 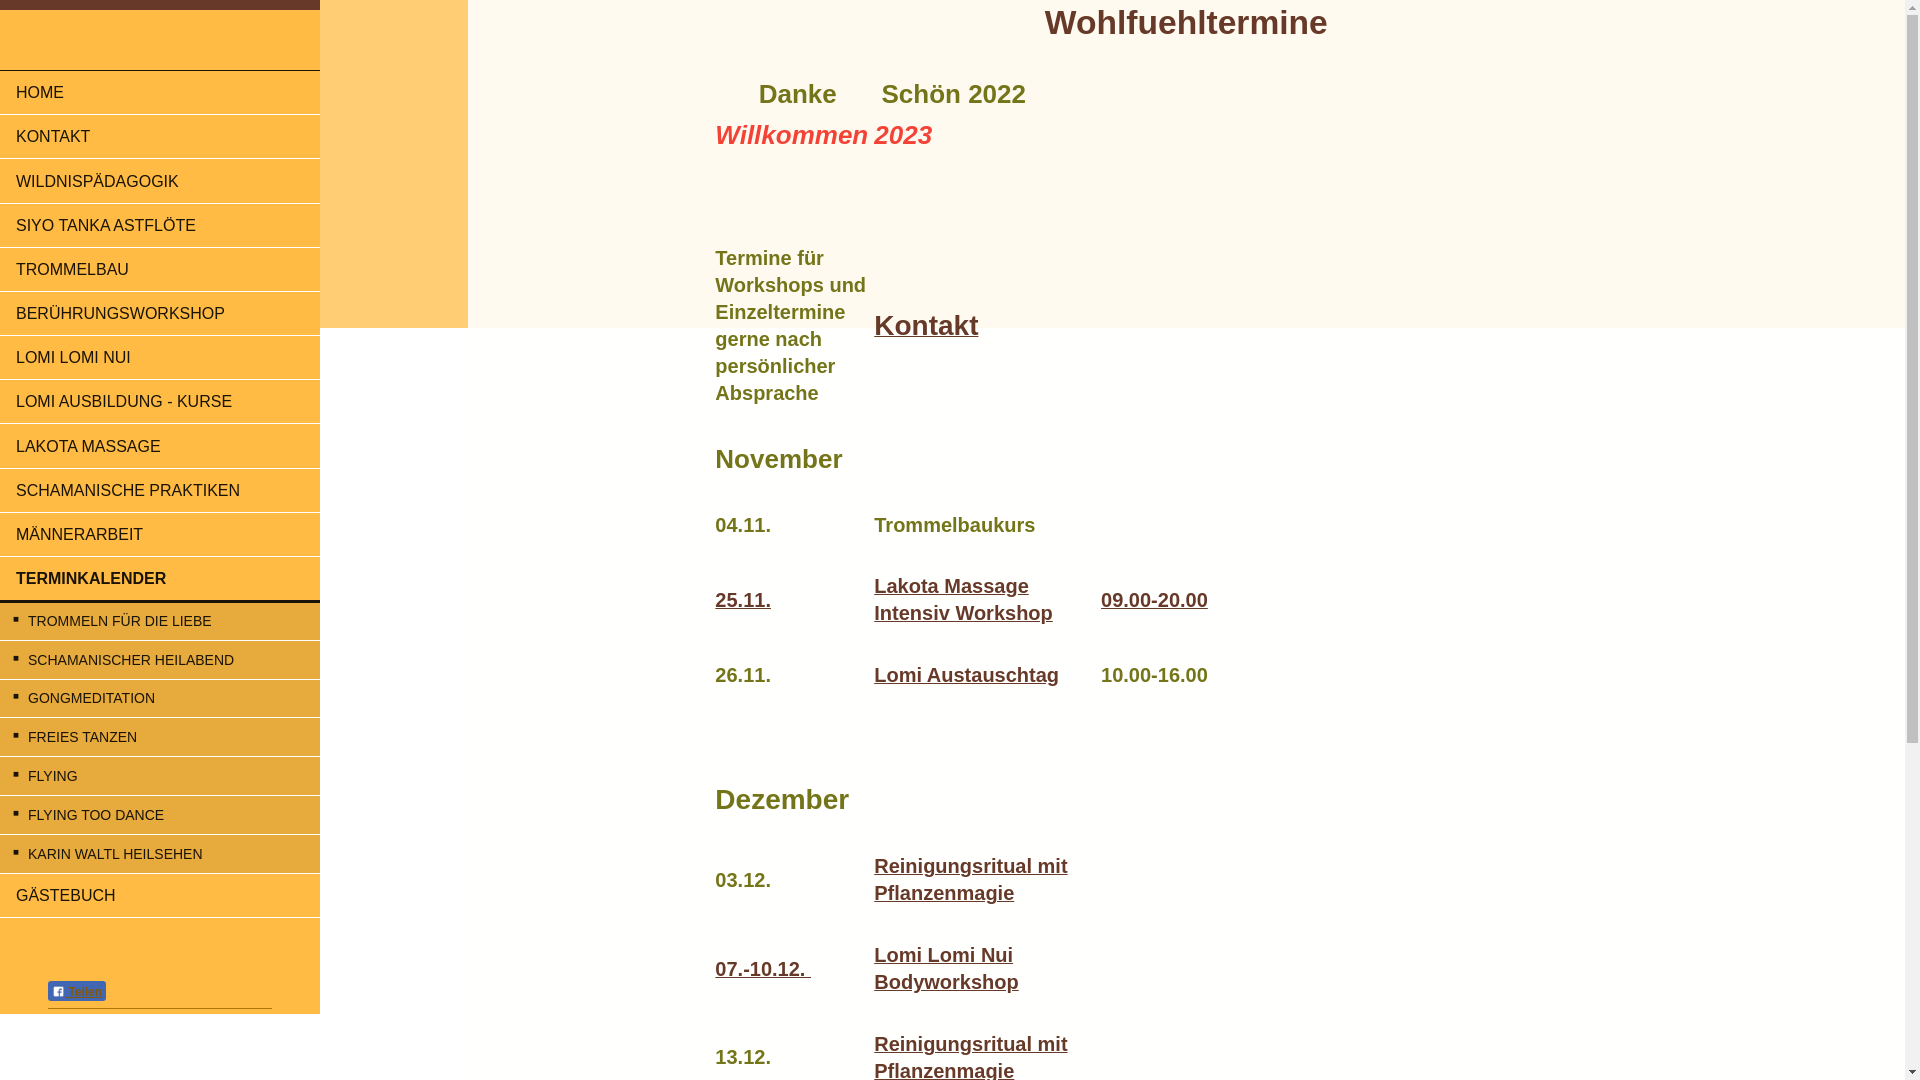 What do you see at coordinates (160, 136) in the screenshot?
I see `KONTAKT` at bounding box center [160, 136].